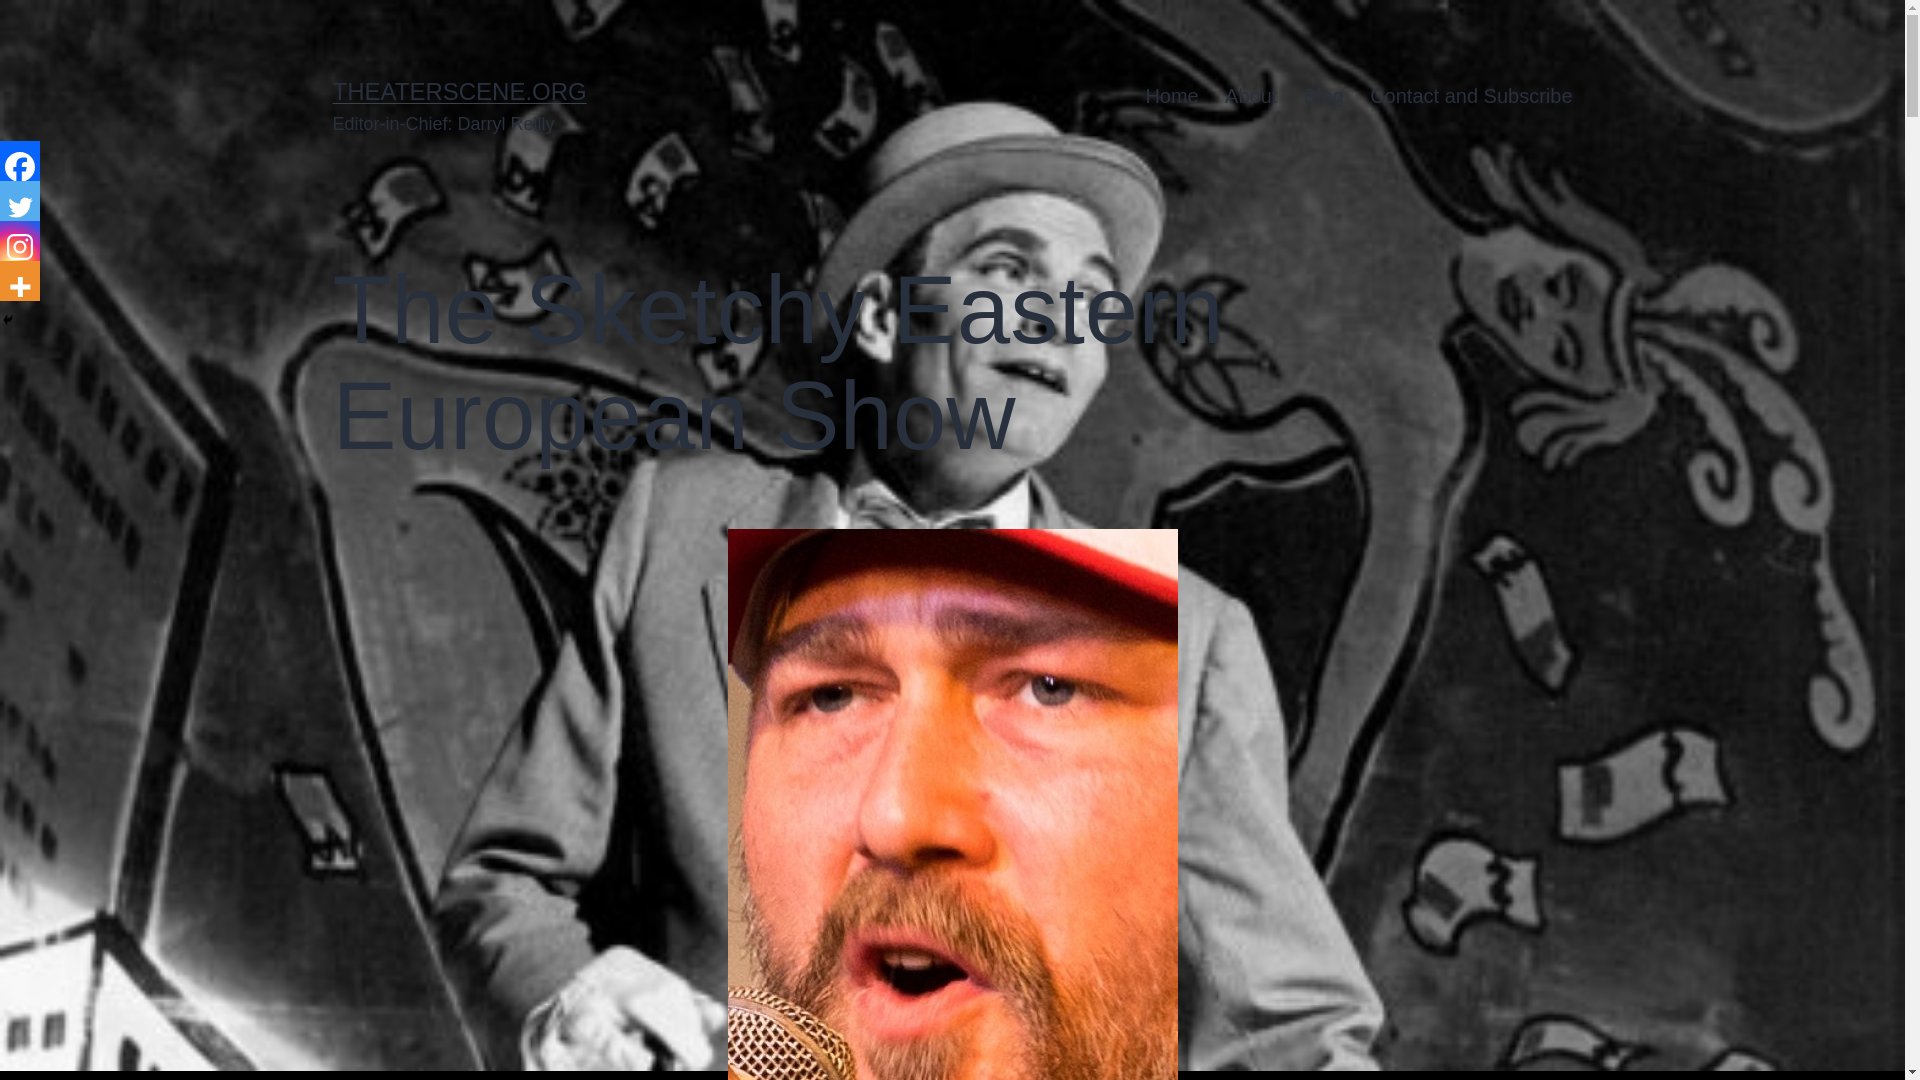  I want to click on Blog, so click(1324, 96).